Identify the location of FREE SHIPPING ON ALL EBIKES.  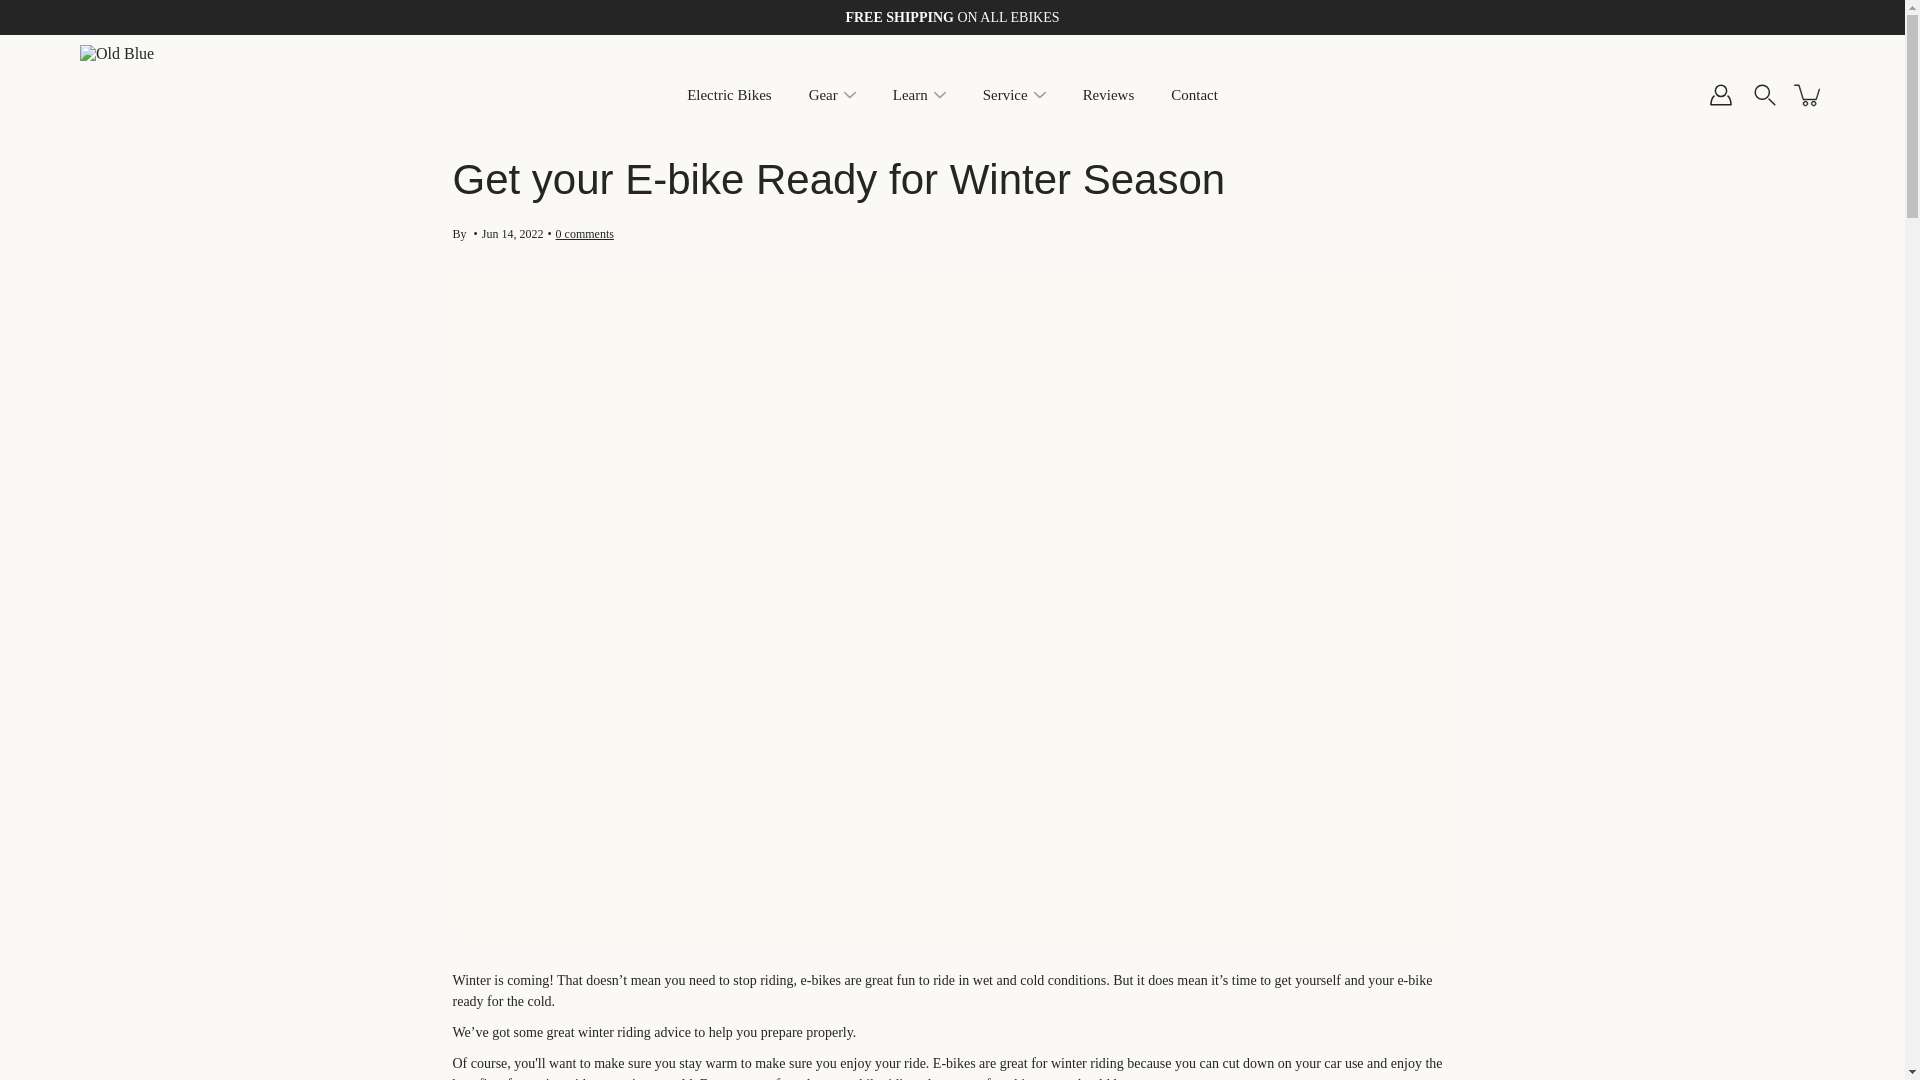
(952, 17).